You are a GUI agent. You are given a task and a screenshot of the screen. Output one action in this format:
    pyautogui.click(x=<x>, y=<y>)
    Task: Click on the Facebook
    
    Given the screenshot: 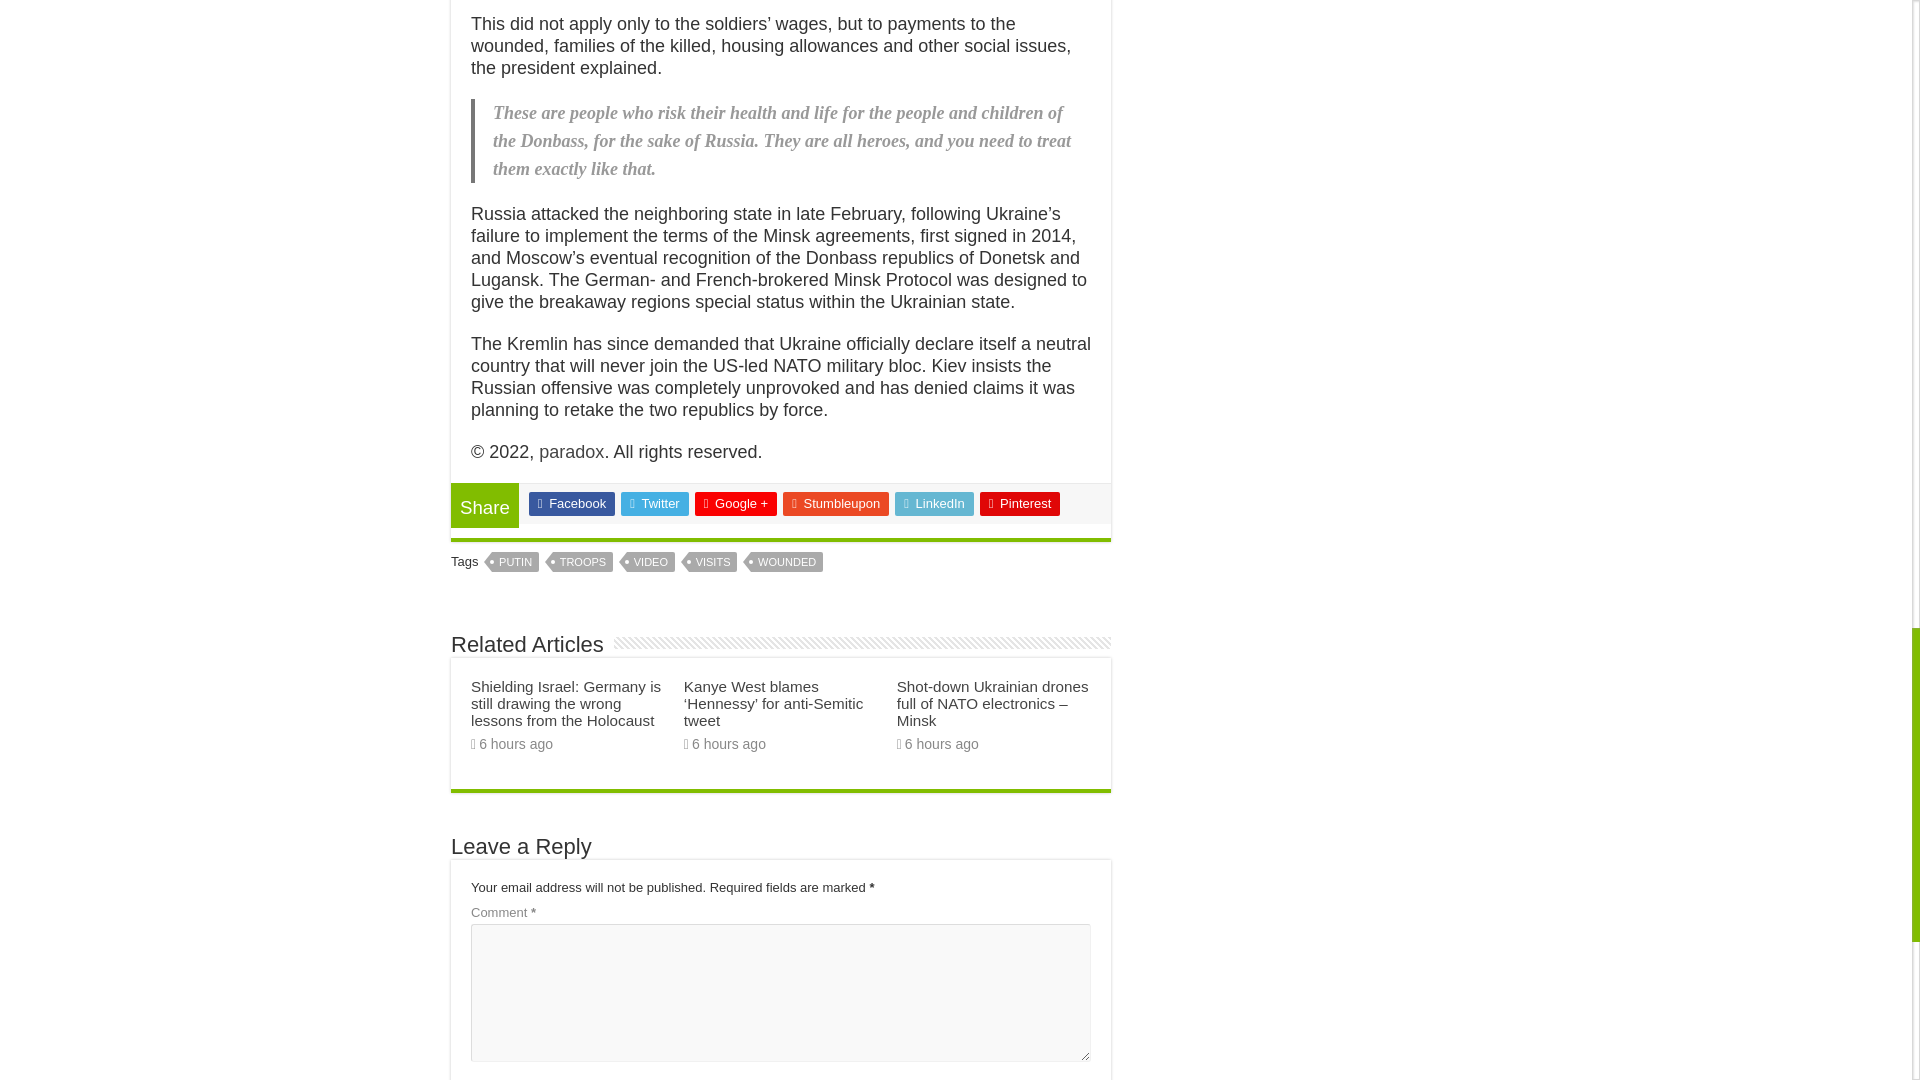 What is the action you would take?
    pyautogui.click(x=572, y=504)
    